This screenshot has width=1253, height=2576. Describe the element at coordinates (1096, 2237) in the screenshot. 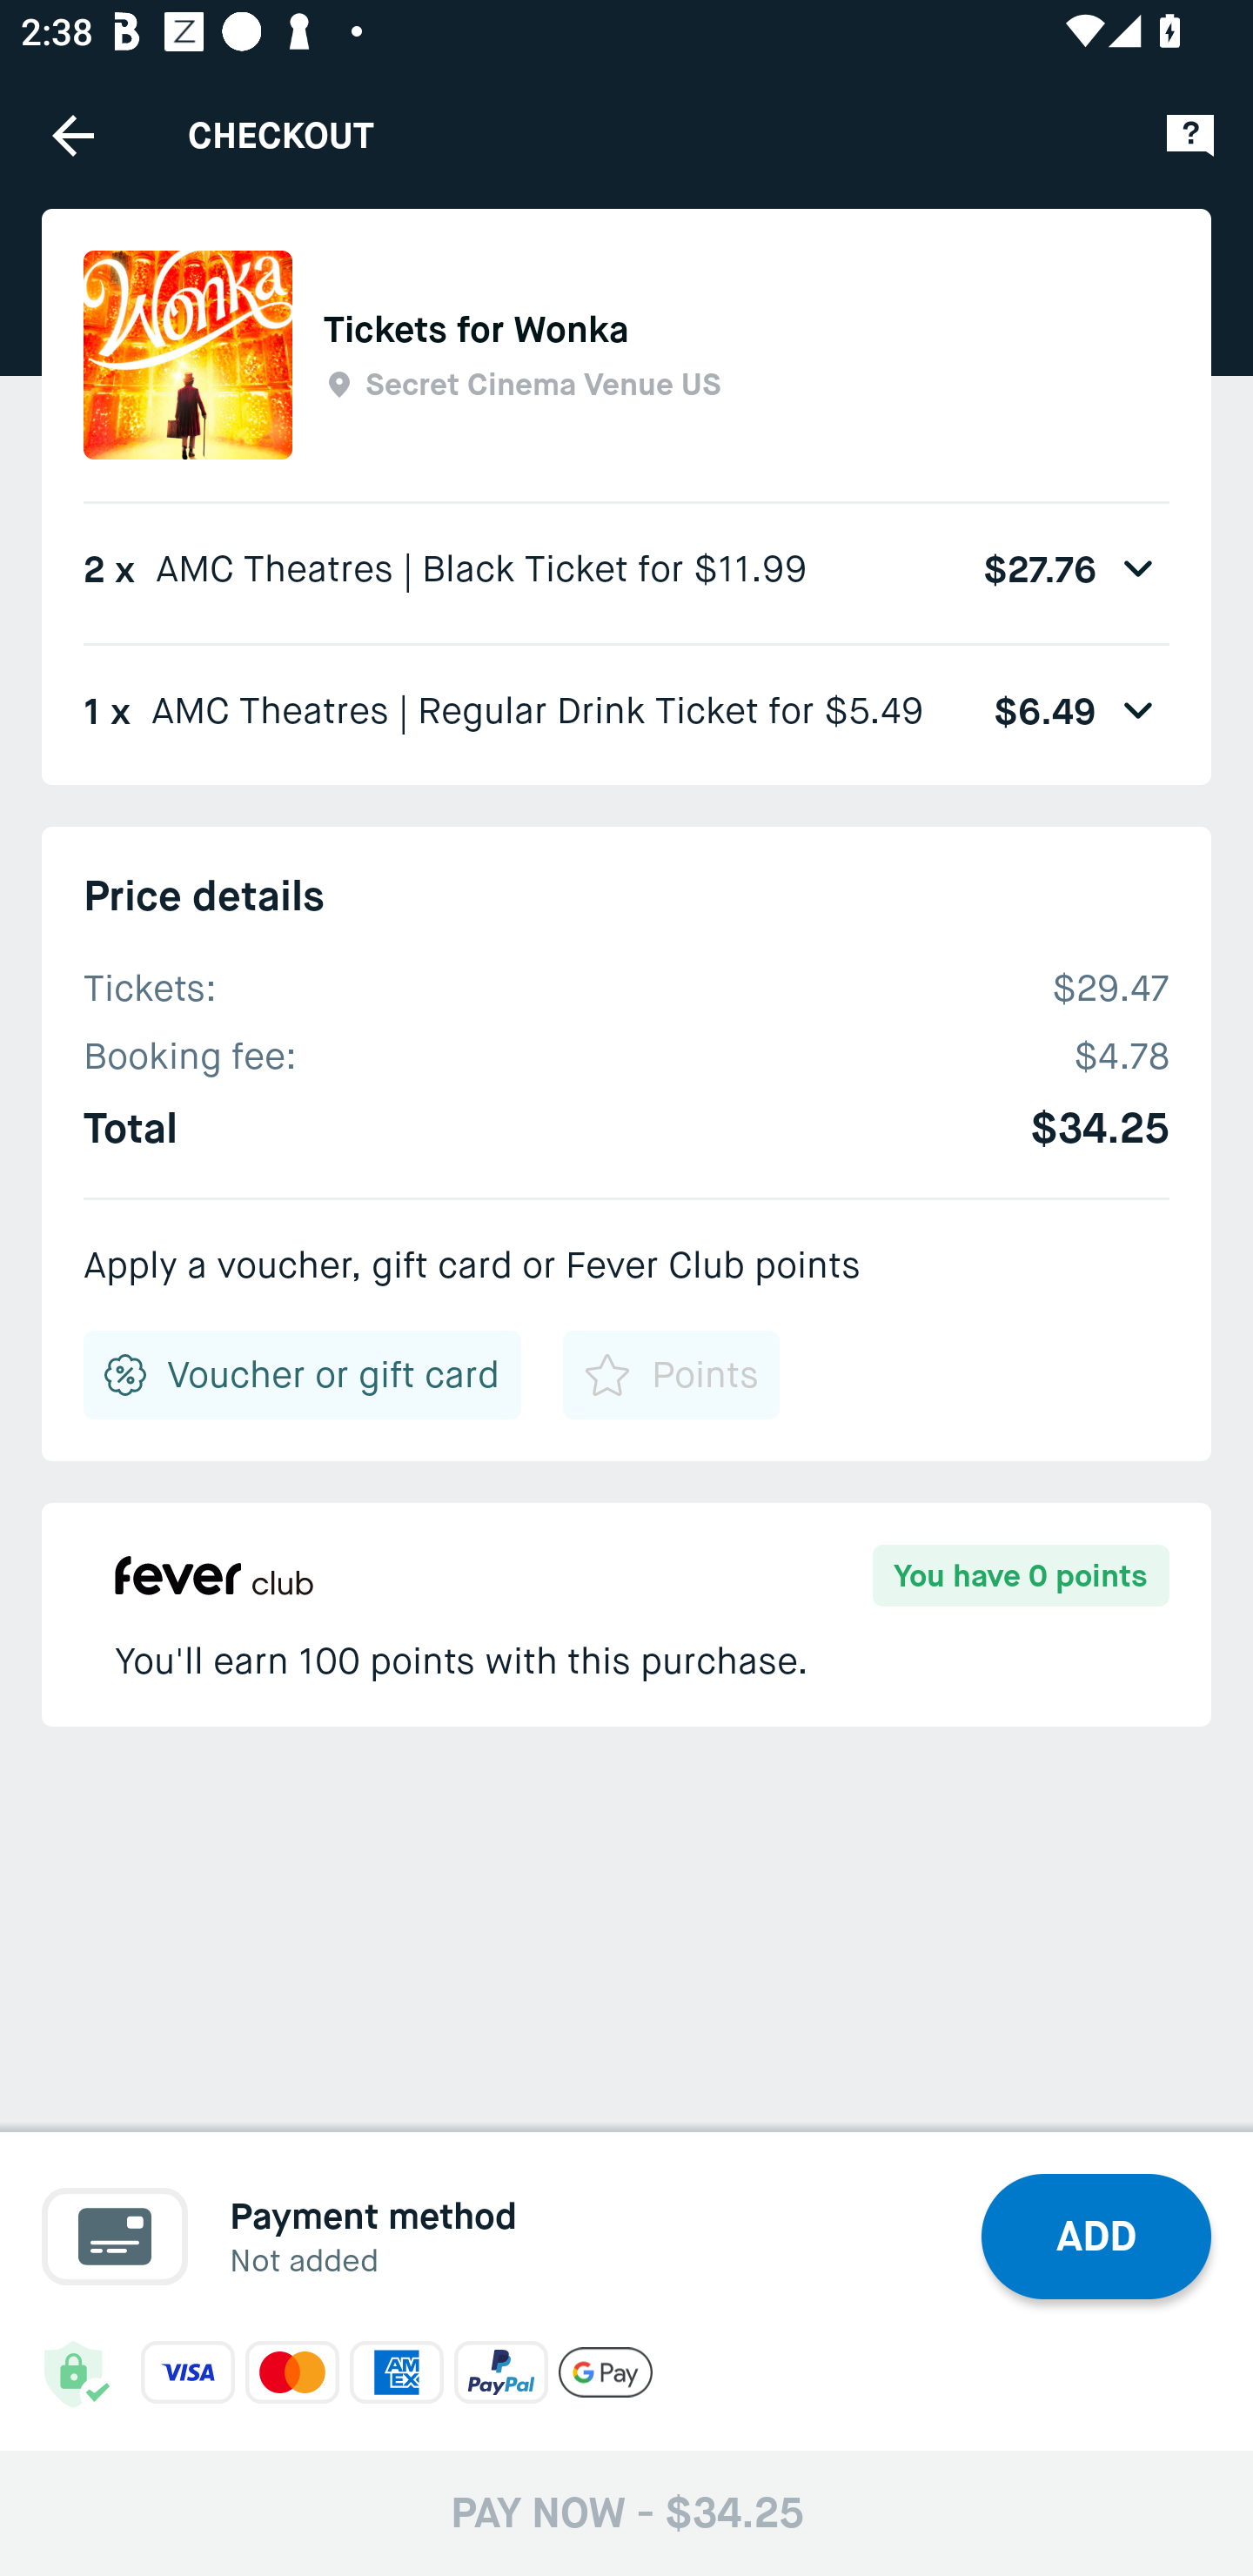

I see `ADD` at that location.